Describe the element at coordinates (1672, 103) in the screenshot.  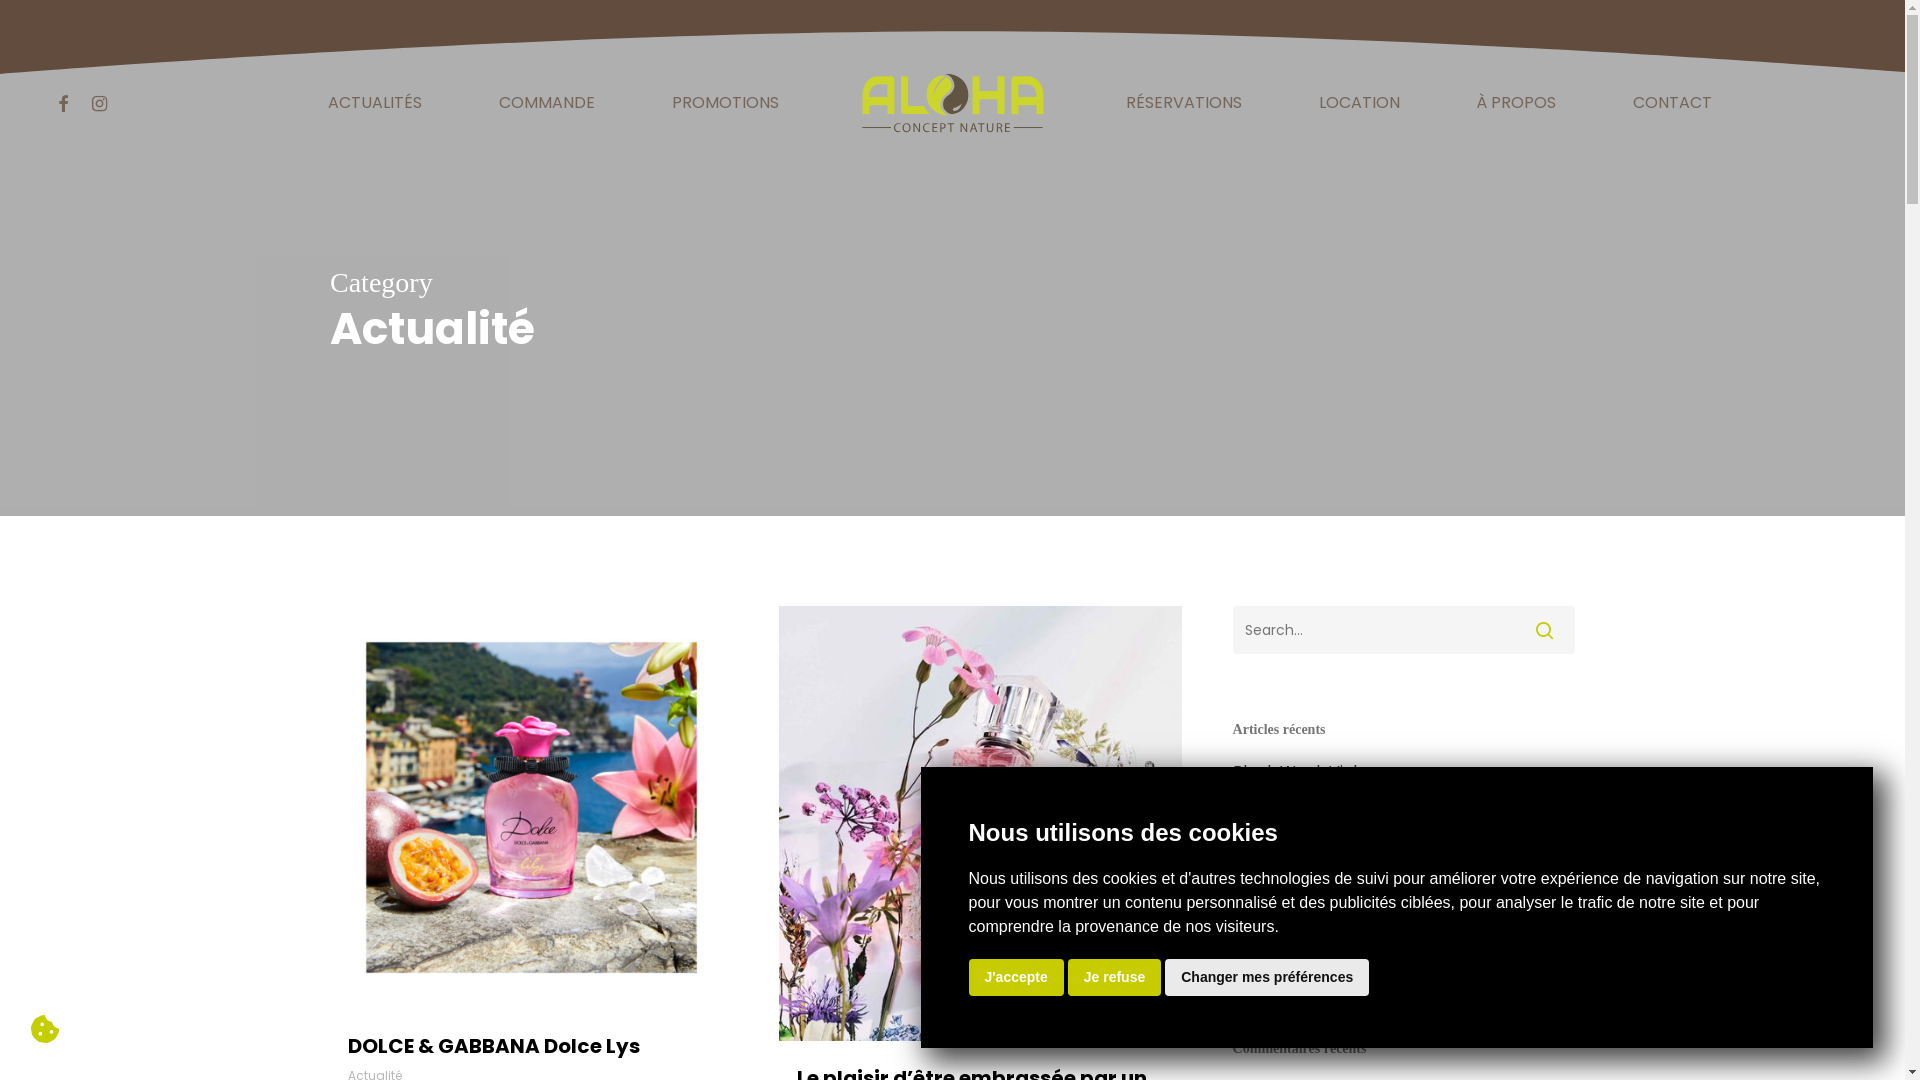
I see `CONTACT` at that location.